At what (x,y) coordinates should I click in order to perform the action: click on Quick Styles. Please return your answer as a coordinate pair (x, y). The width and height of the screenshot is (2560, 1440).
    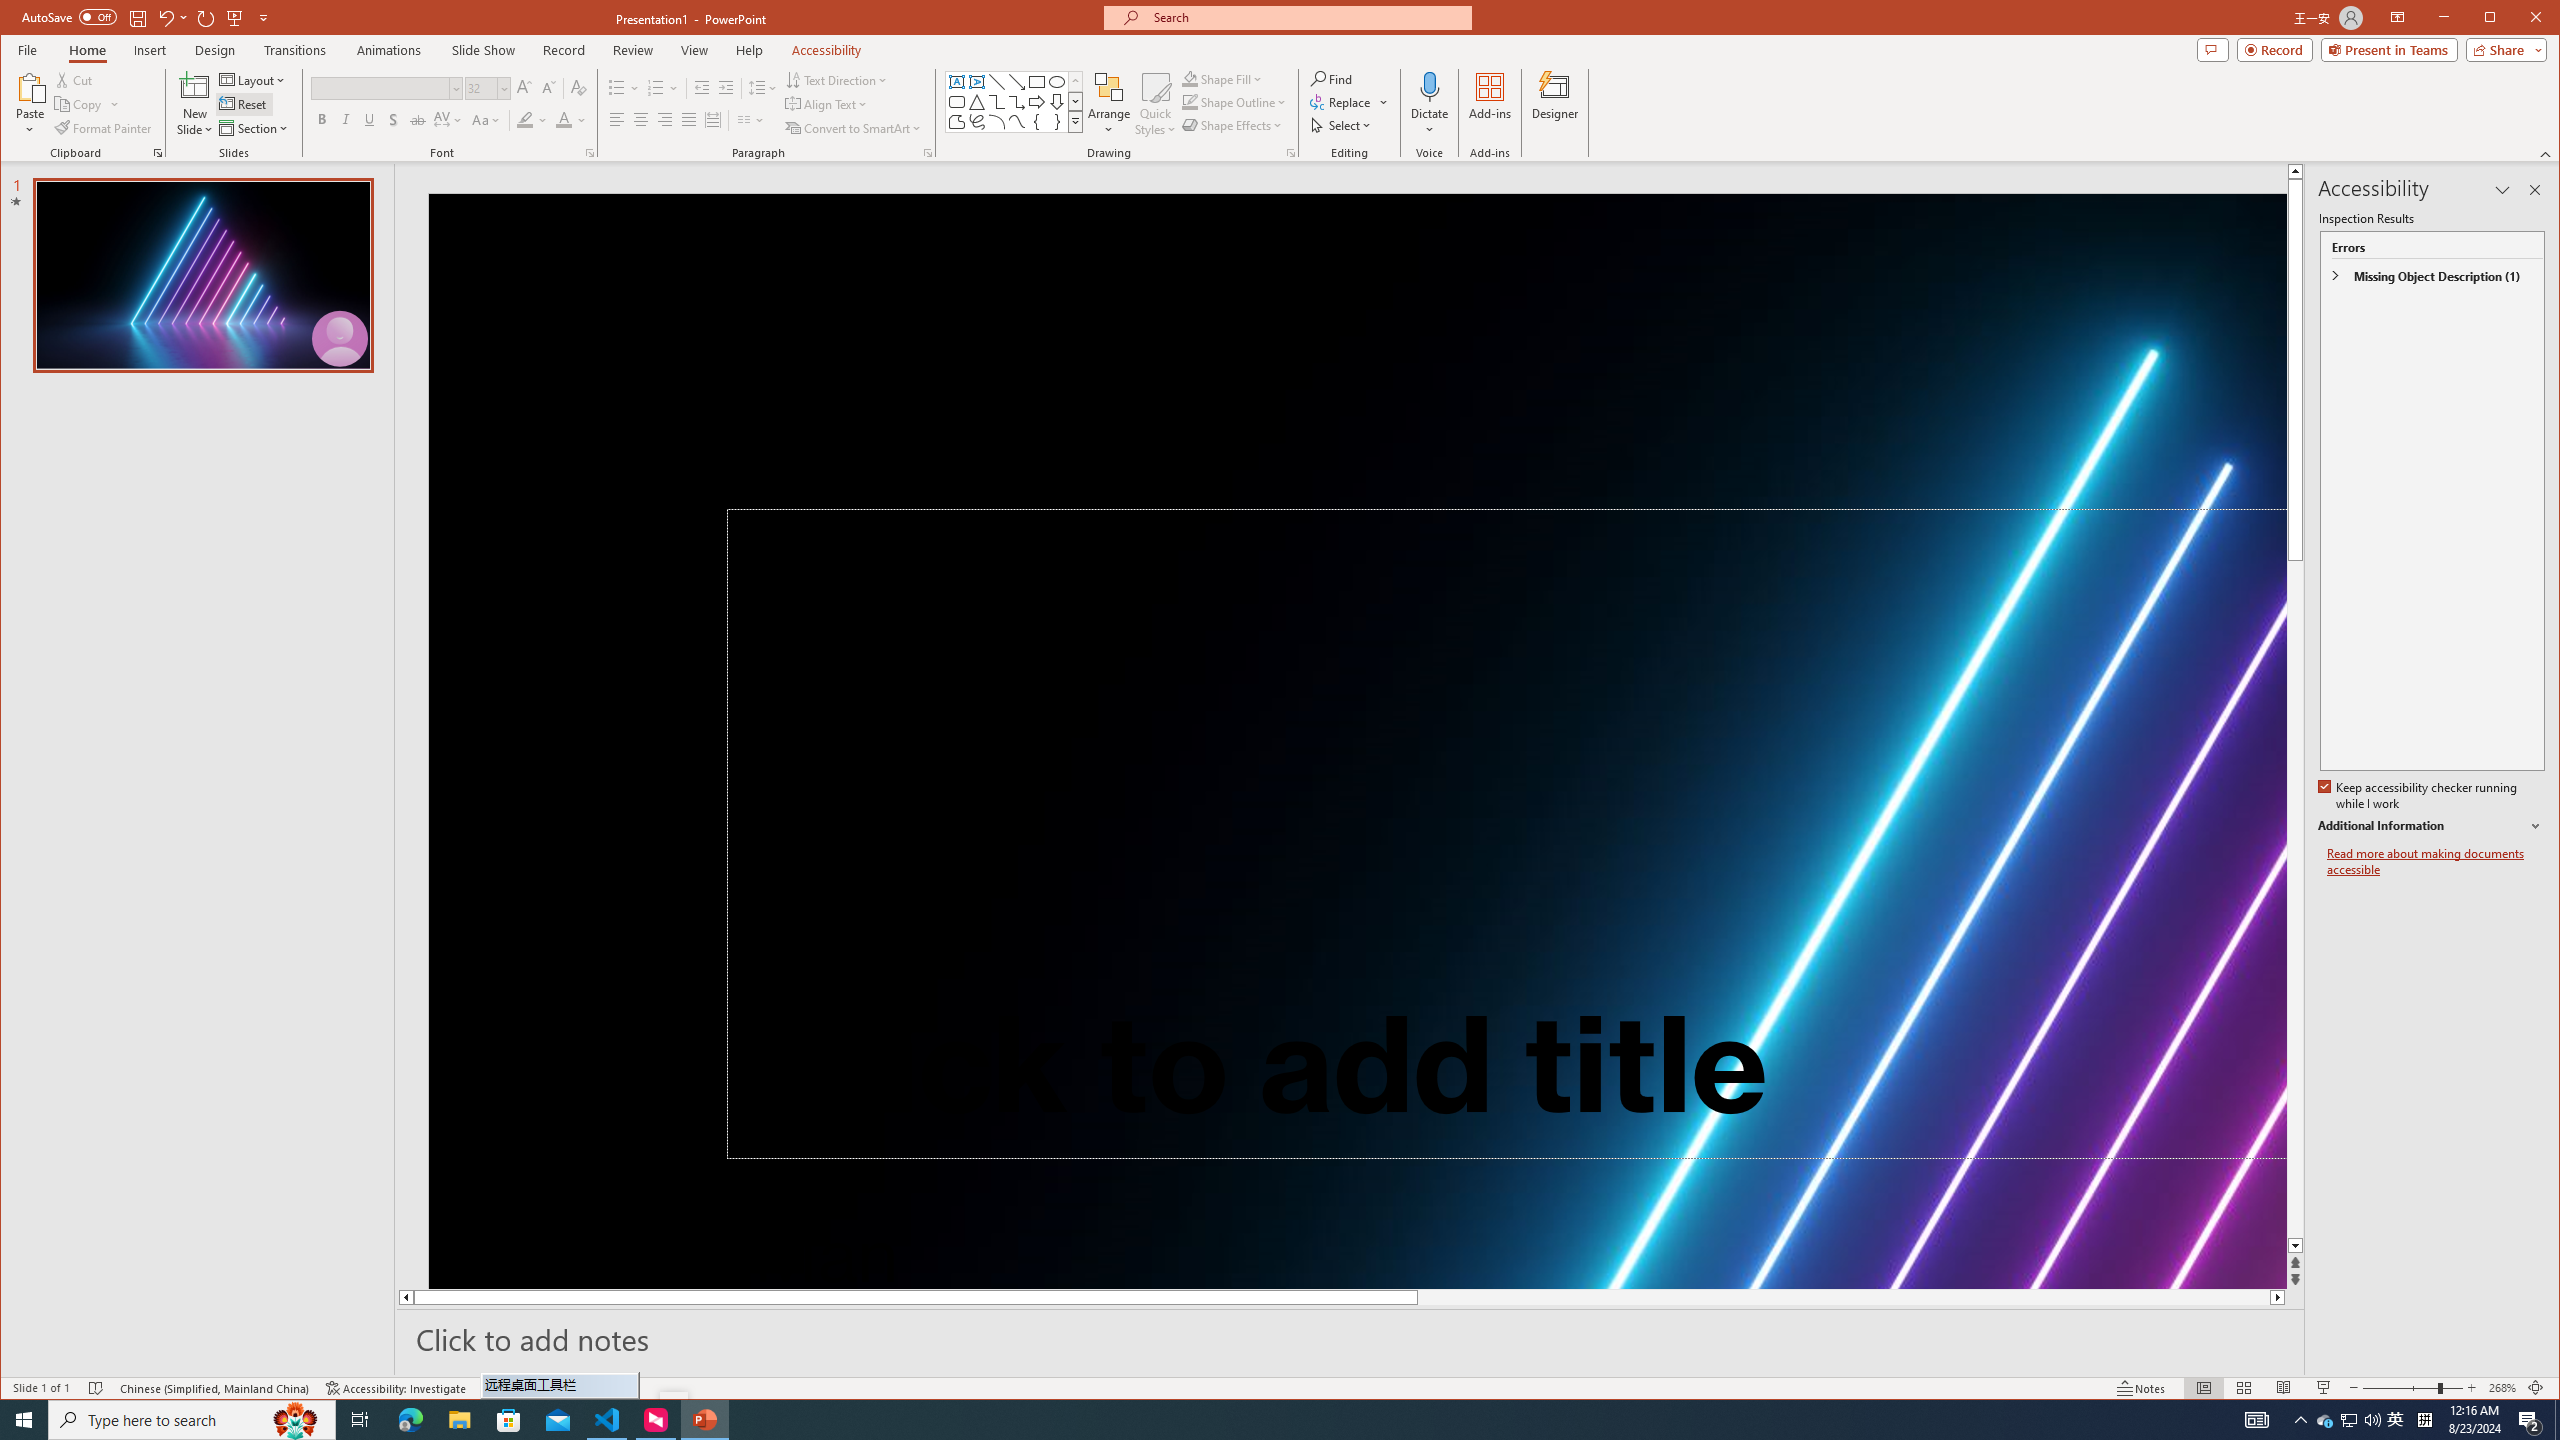
    Looking at the image, I should click on (1157, 104).